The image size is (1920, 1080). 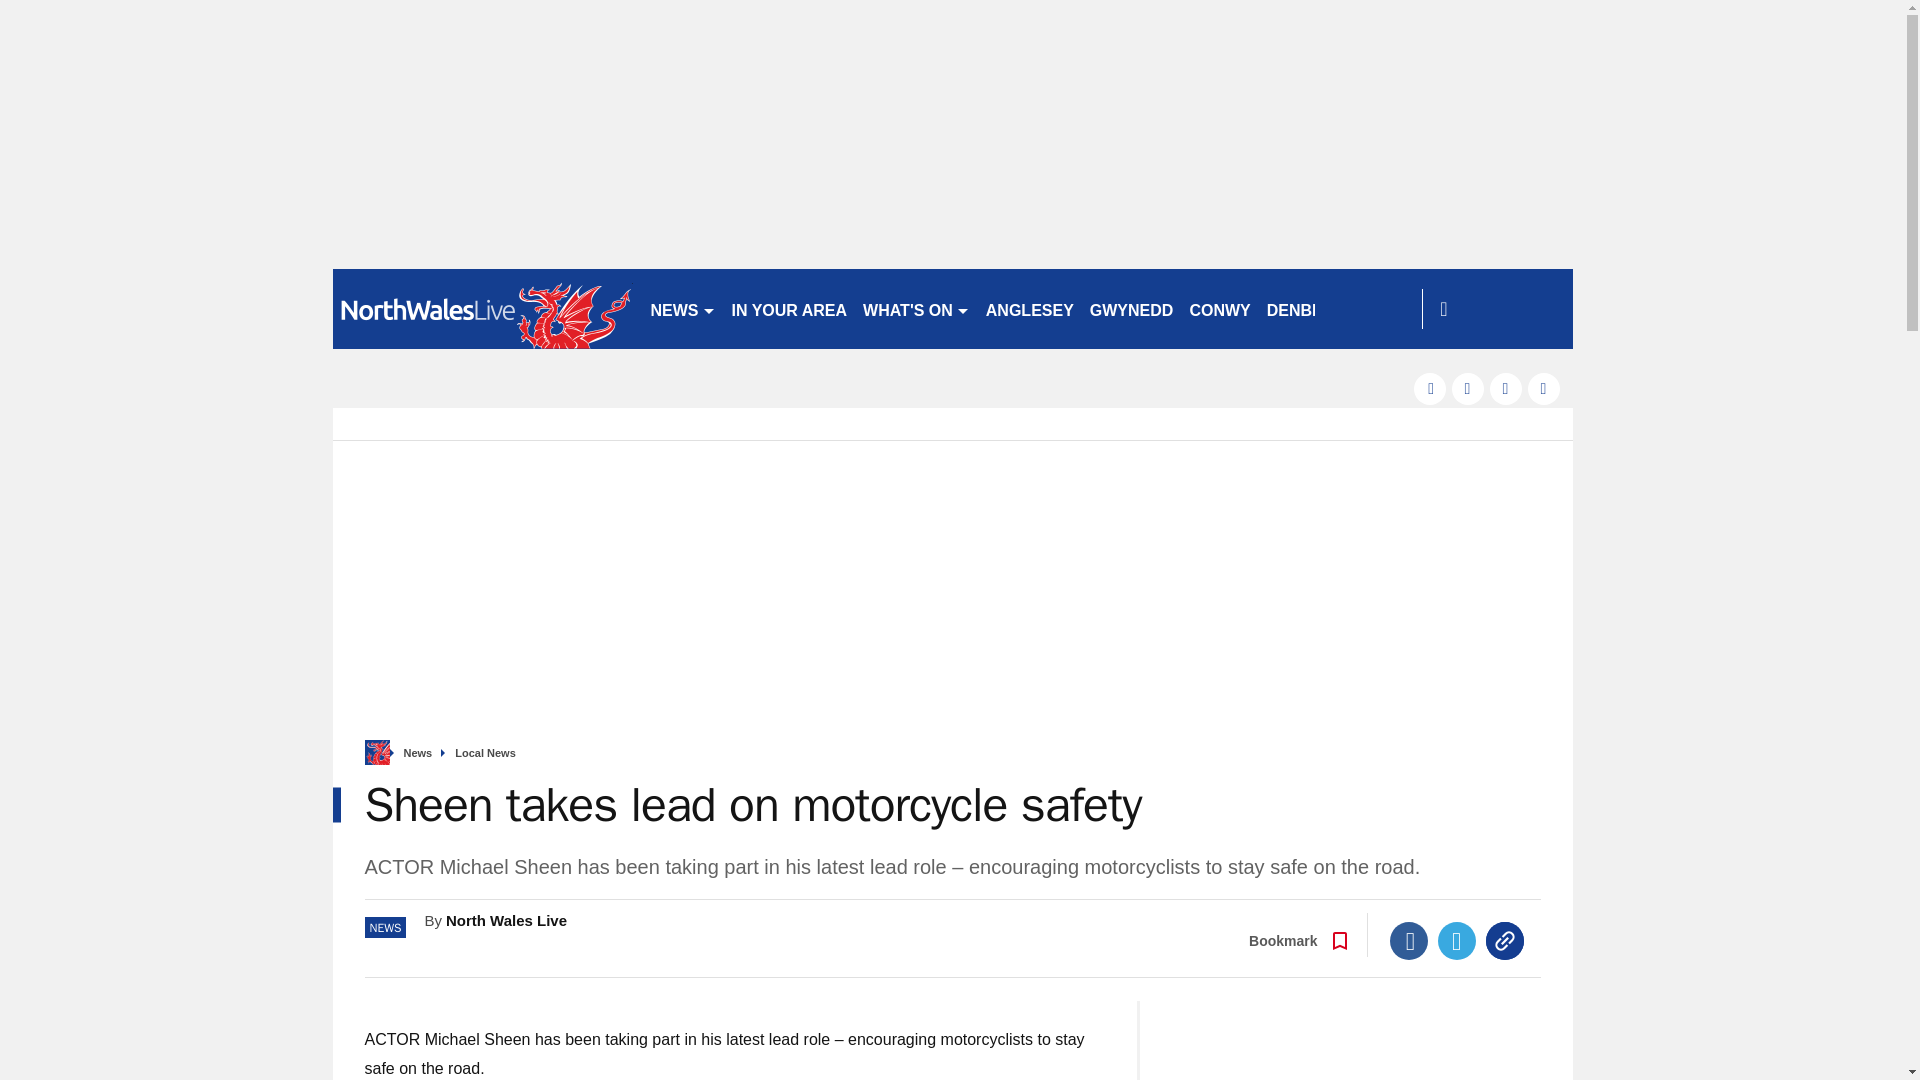 What do you see at coordinates (1218, 308) in the screenshot?
I see `CONWY` at bounding box center [1218, 308].